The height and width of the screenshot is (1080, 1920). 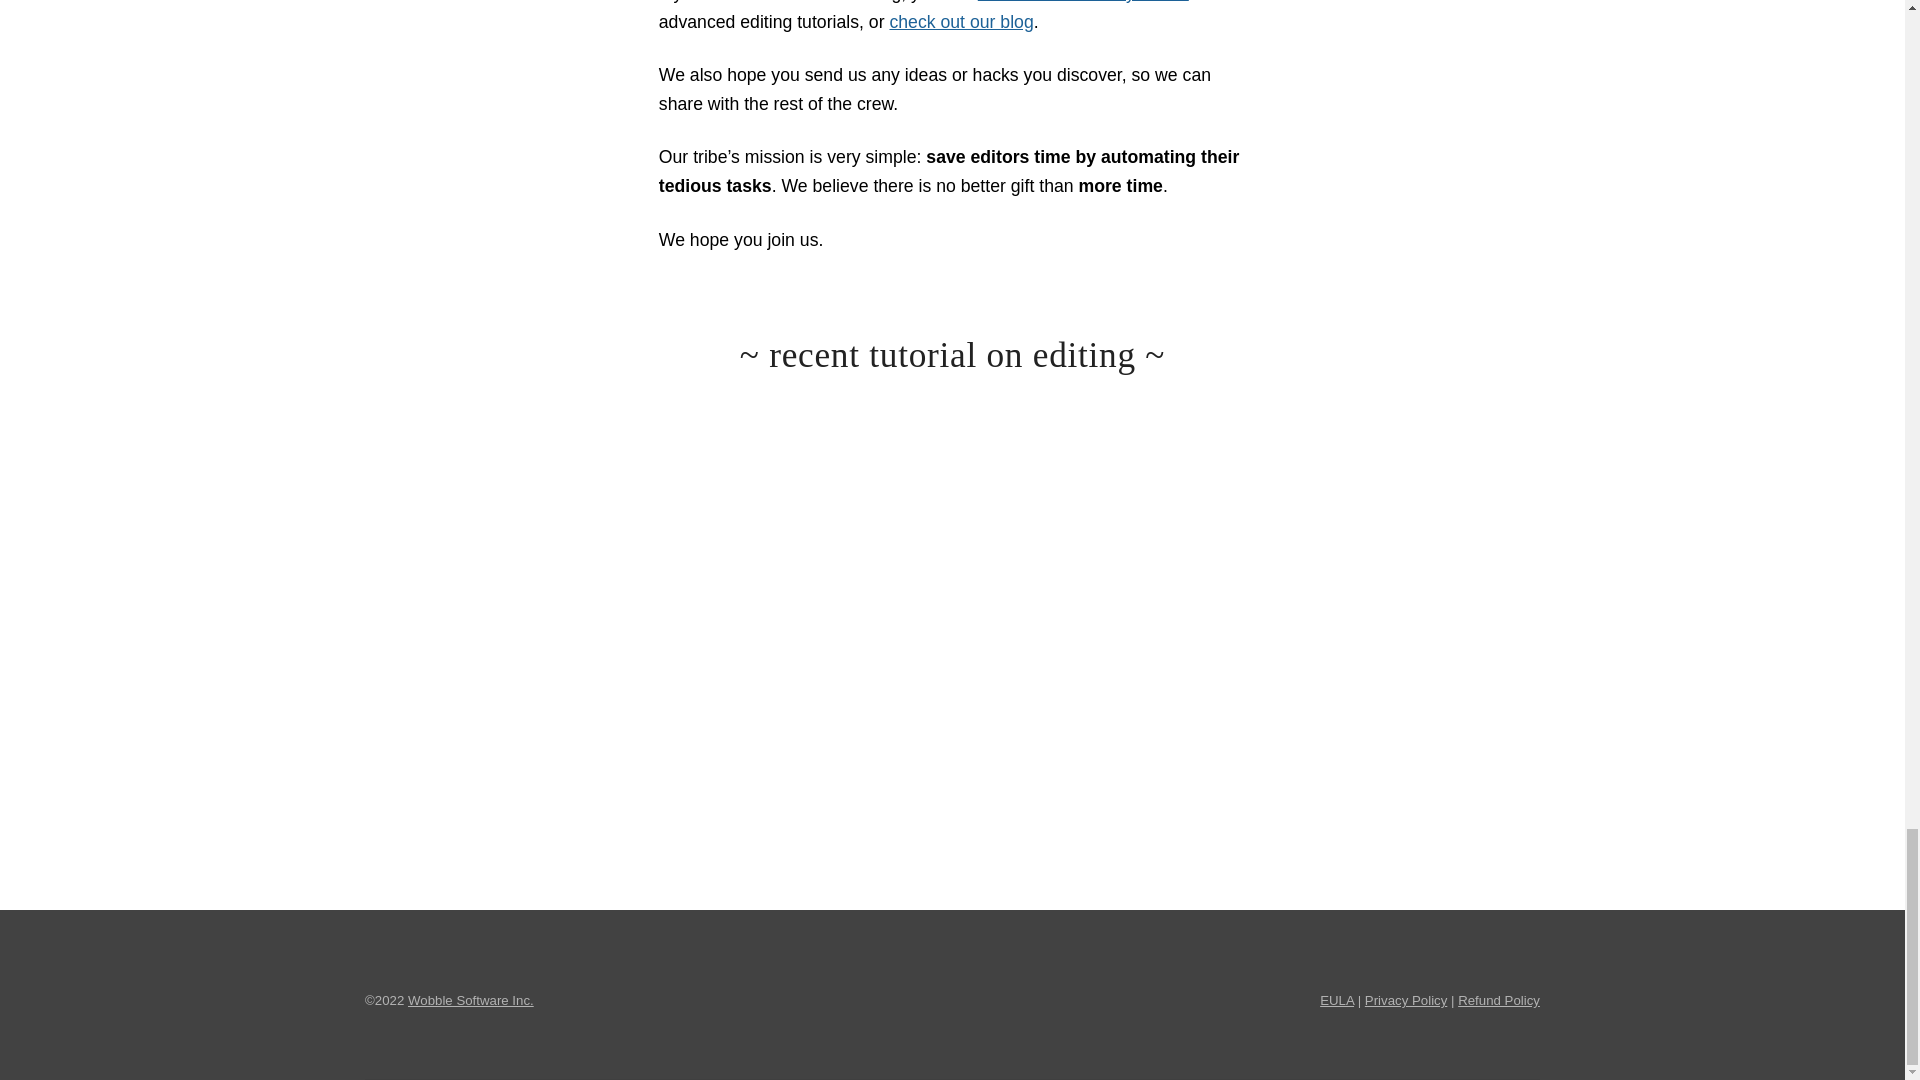 What do you see at coordinates (952, 562) in the screenshot?
I see `9 Rules for Shot Composition` at bounding box center [952, 562].